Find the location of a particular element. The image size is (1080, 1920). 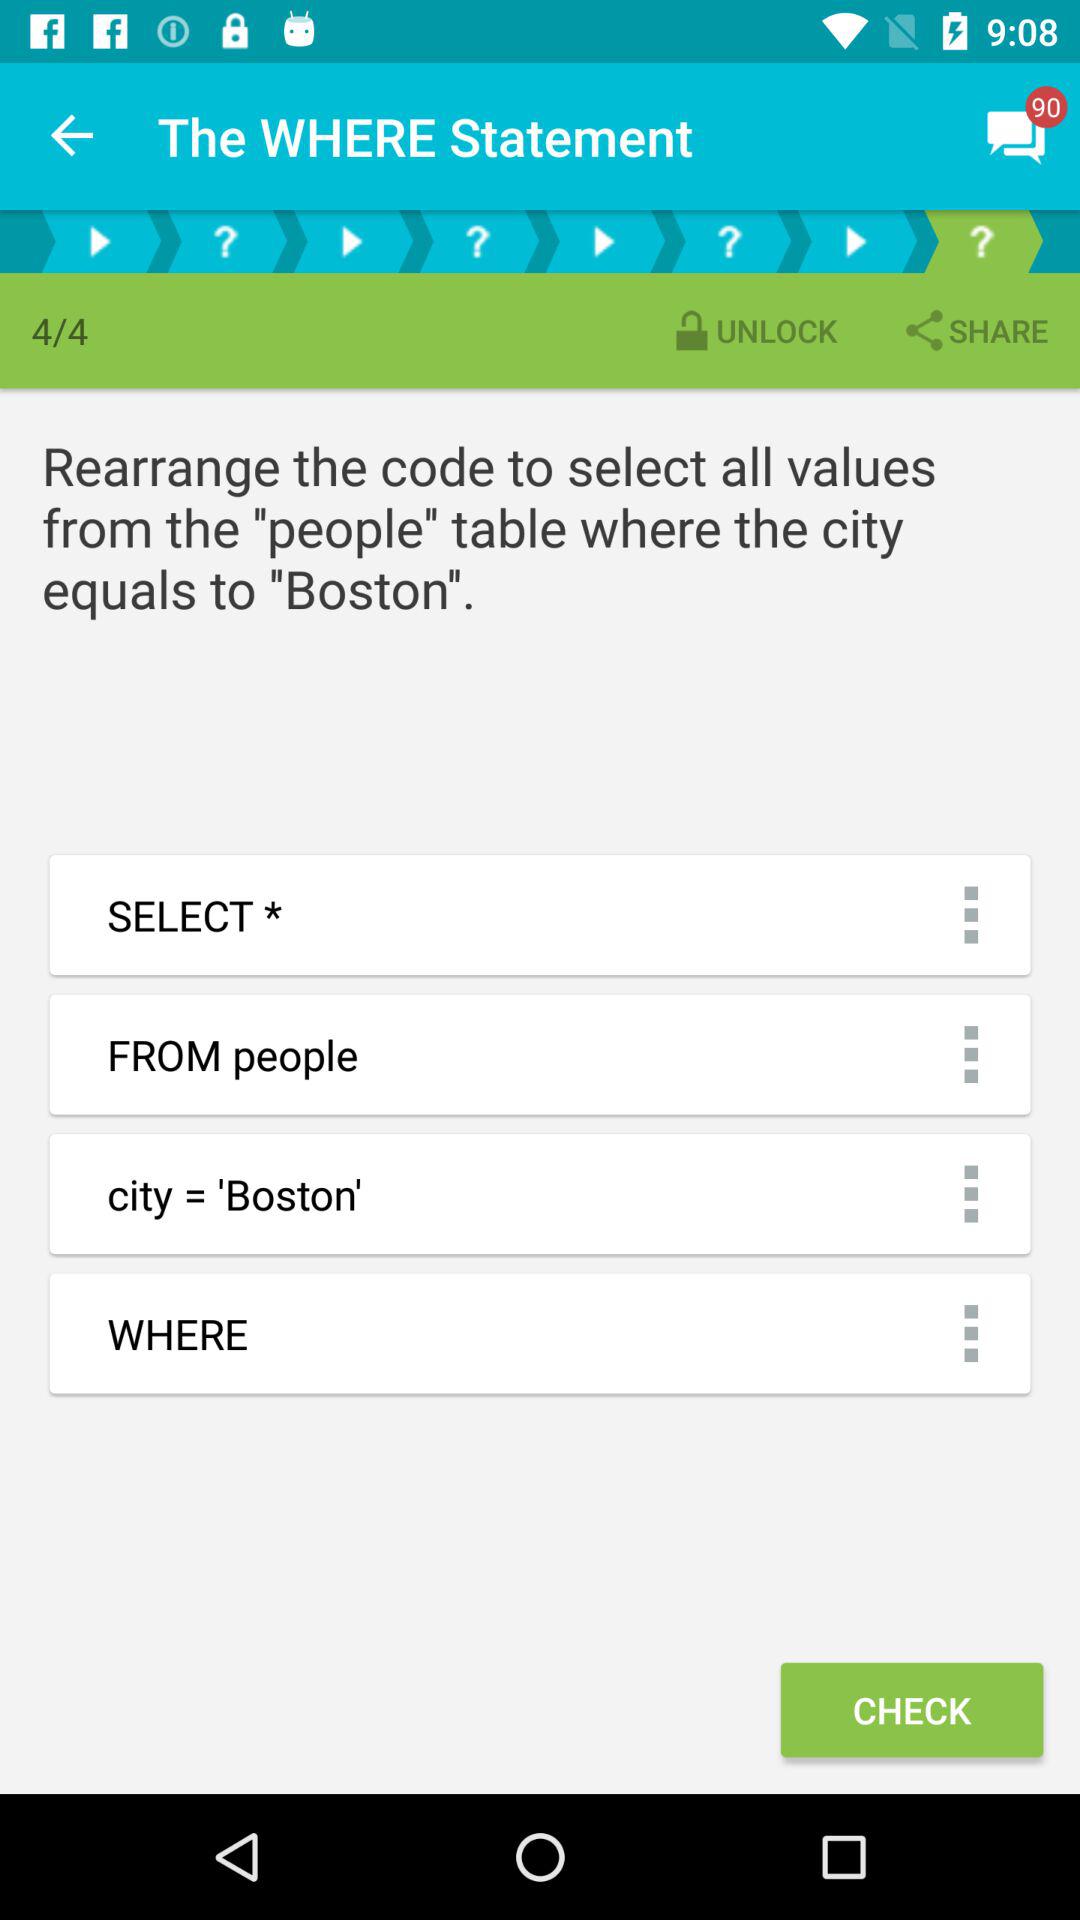

choose the item to the left of the where statement icon is located at coordinates (73, 136).